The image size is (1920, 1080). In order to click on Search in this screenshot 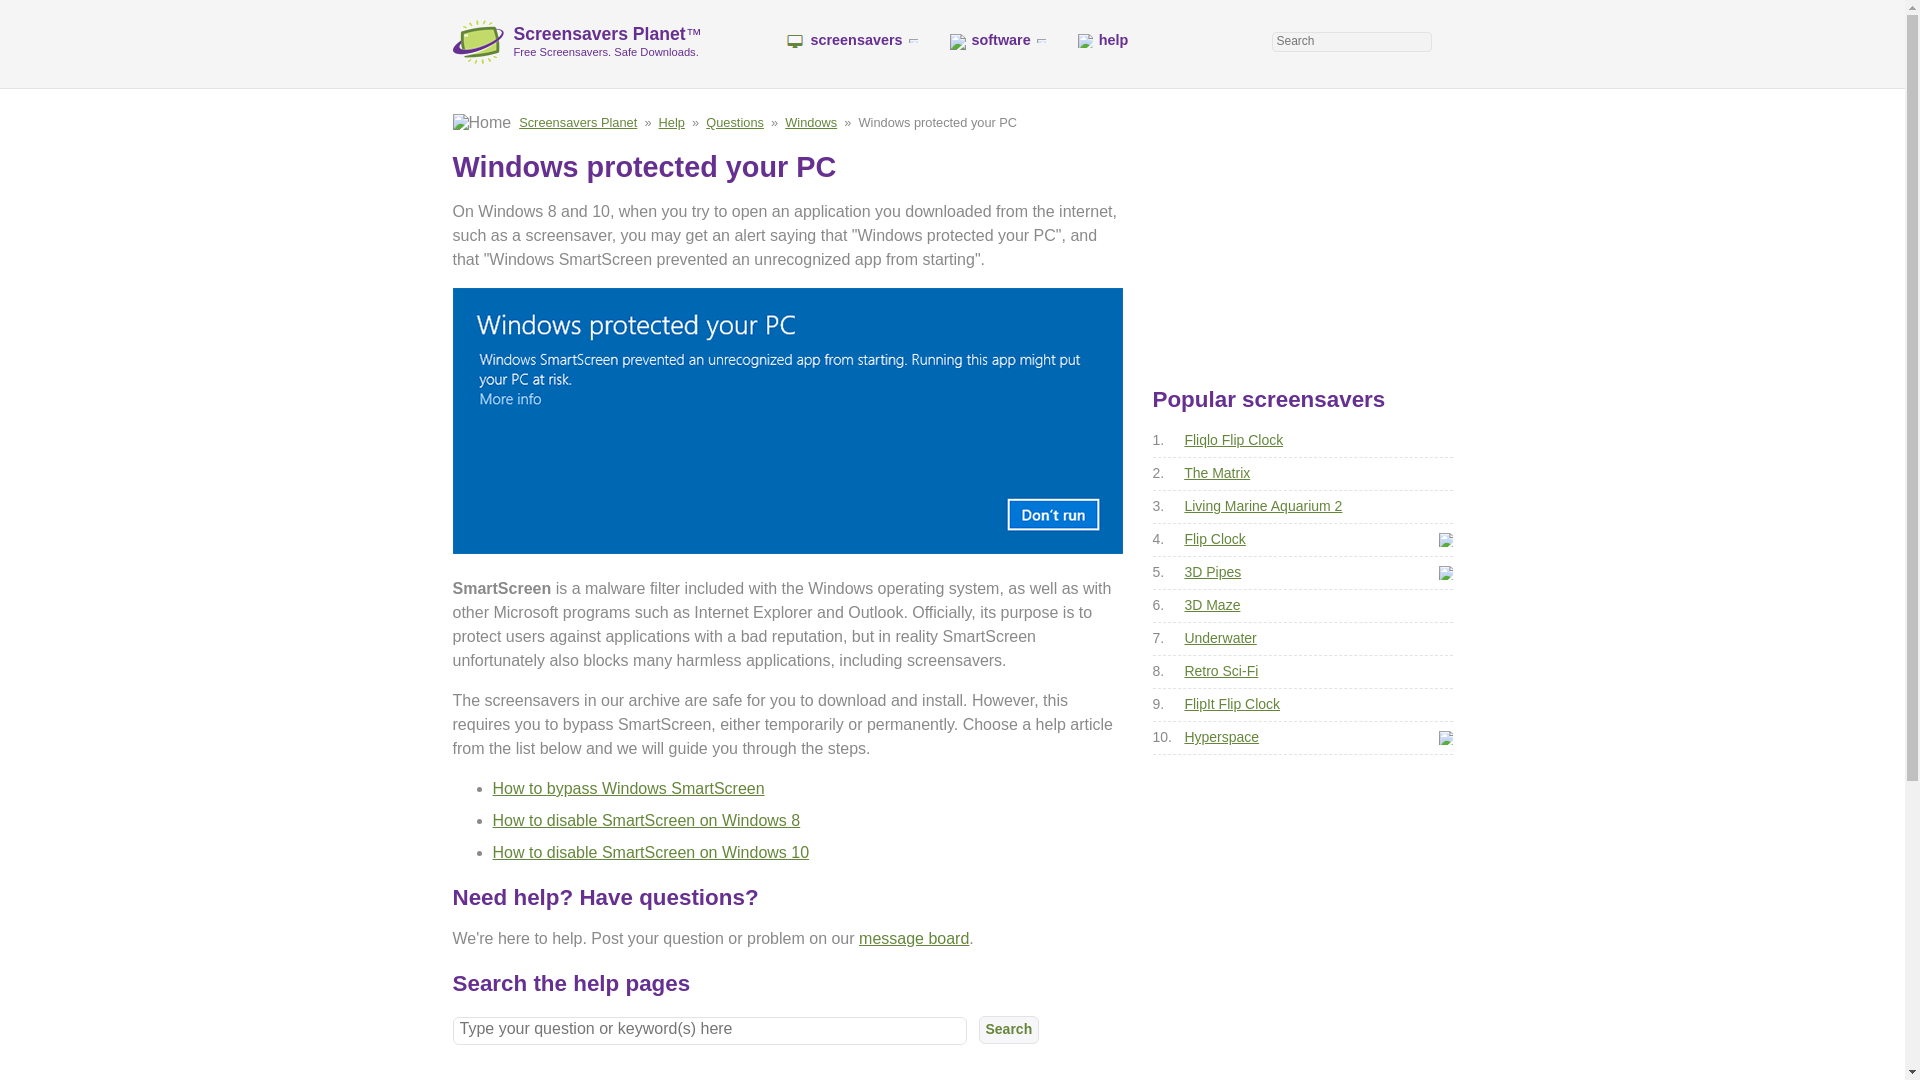, I will do `click(1008, 1030)`.